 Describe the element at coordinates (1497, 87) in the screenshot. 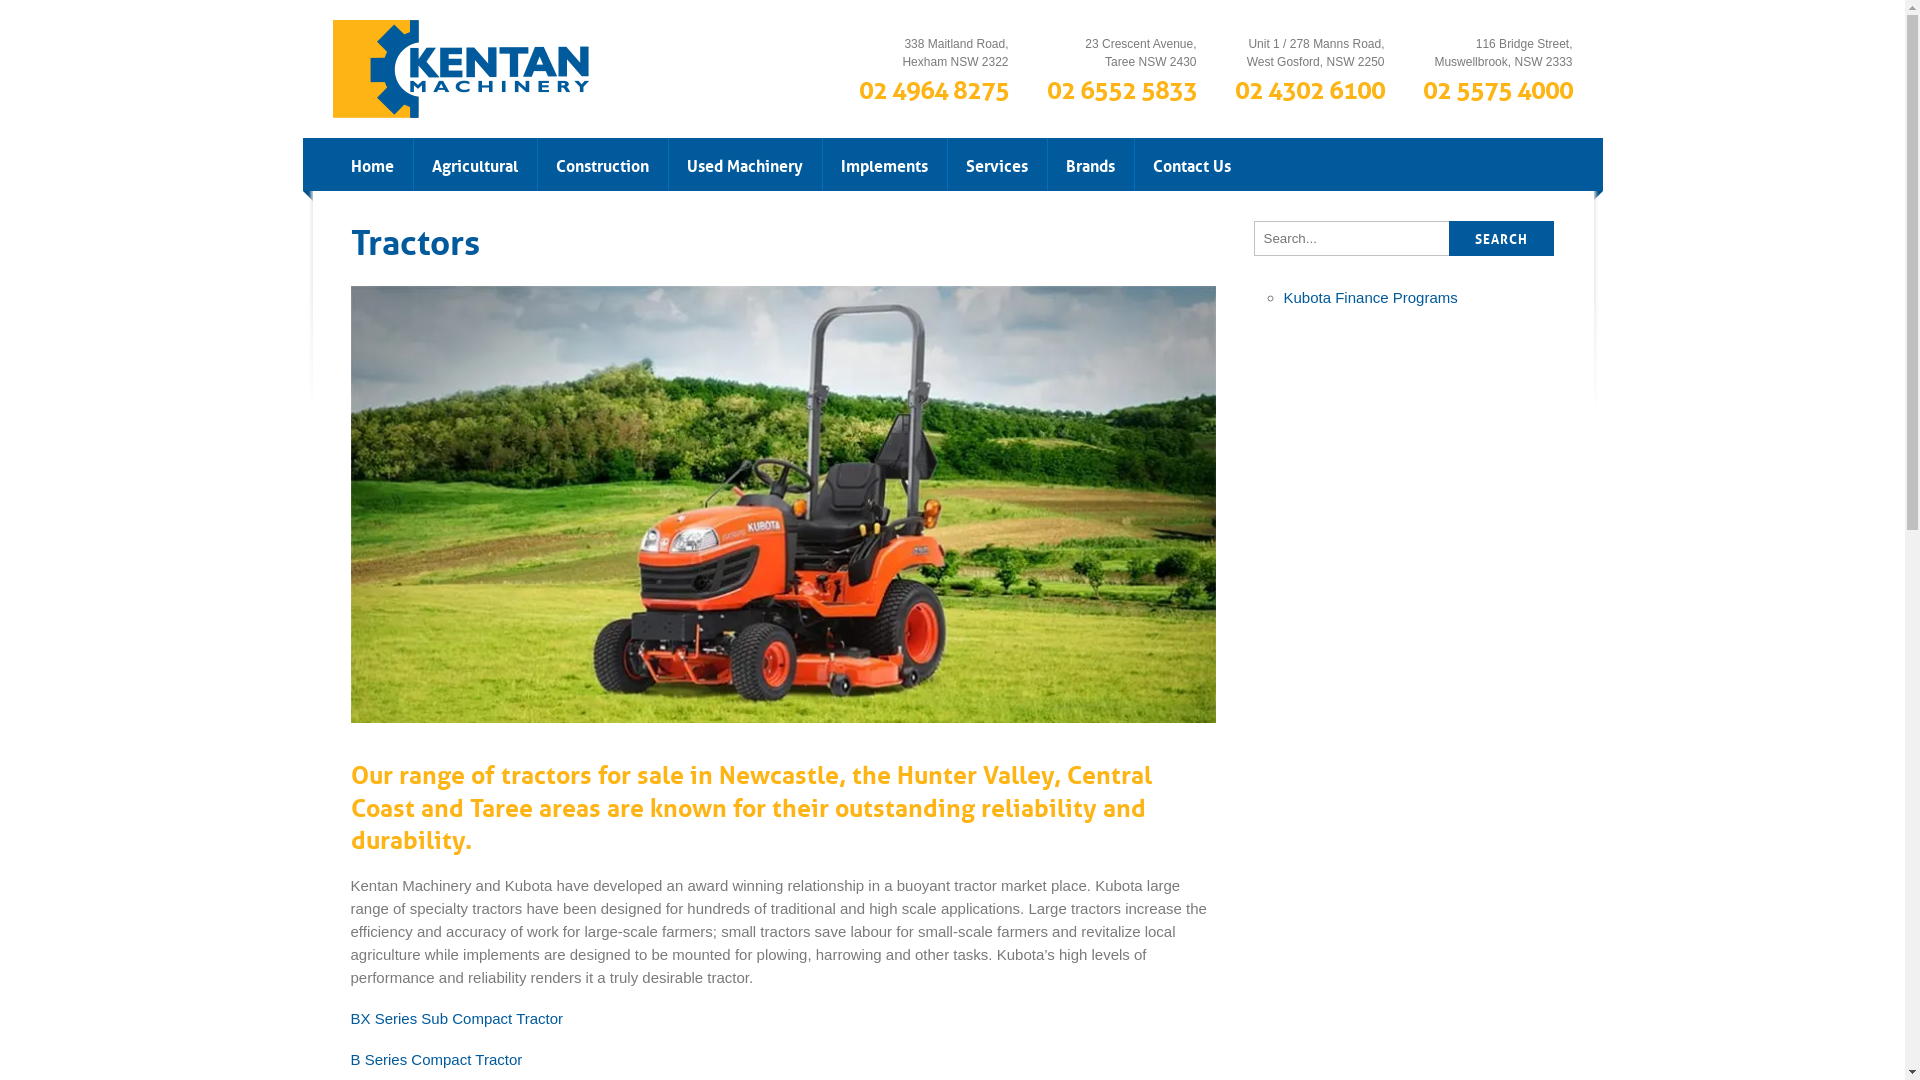

I see `02 5575 4000` at that location.